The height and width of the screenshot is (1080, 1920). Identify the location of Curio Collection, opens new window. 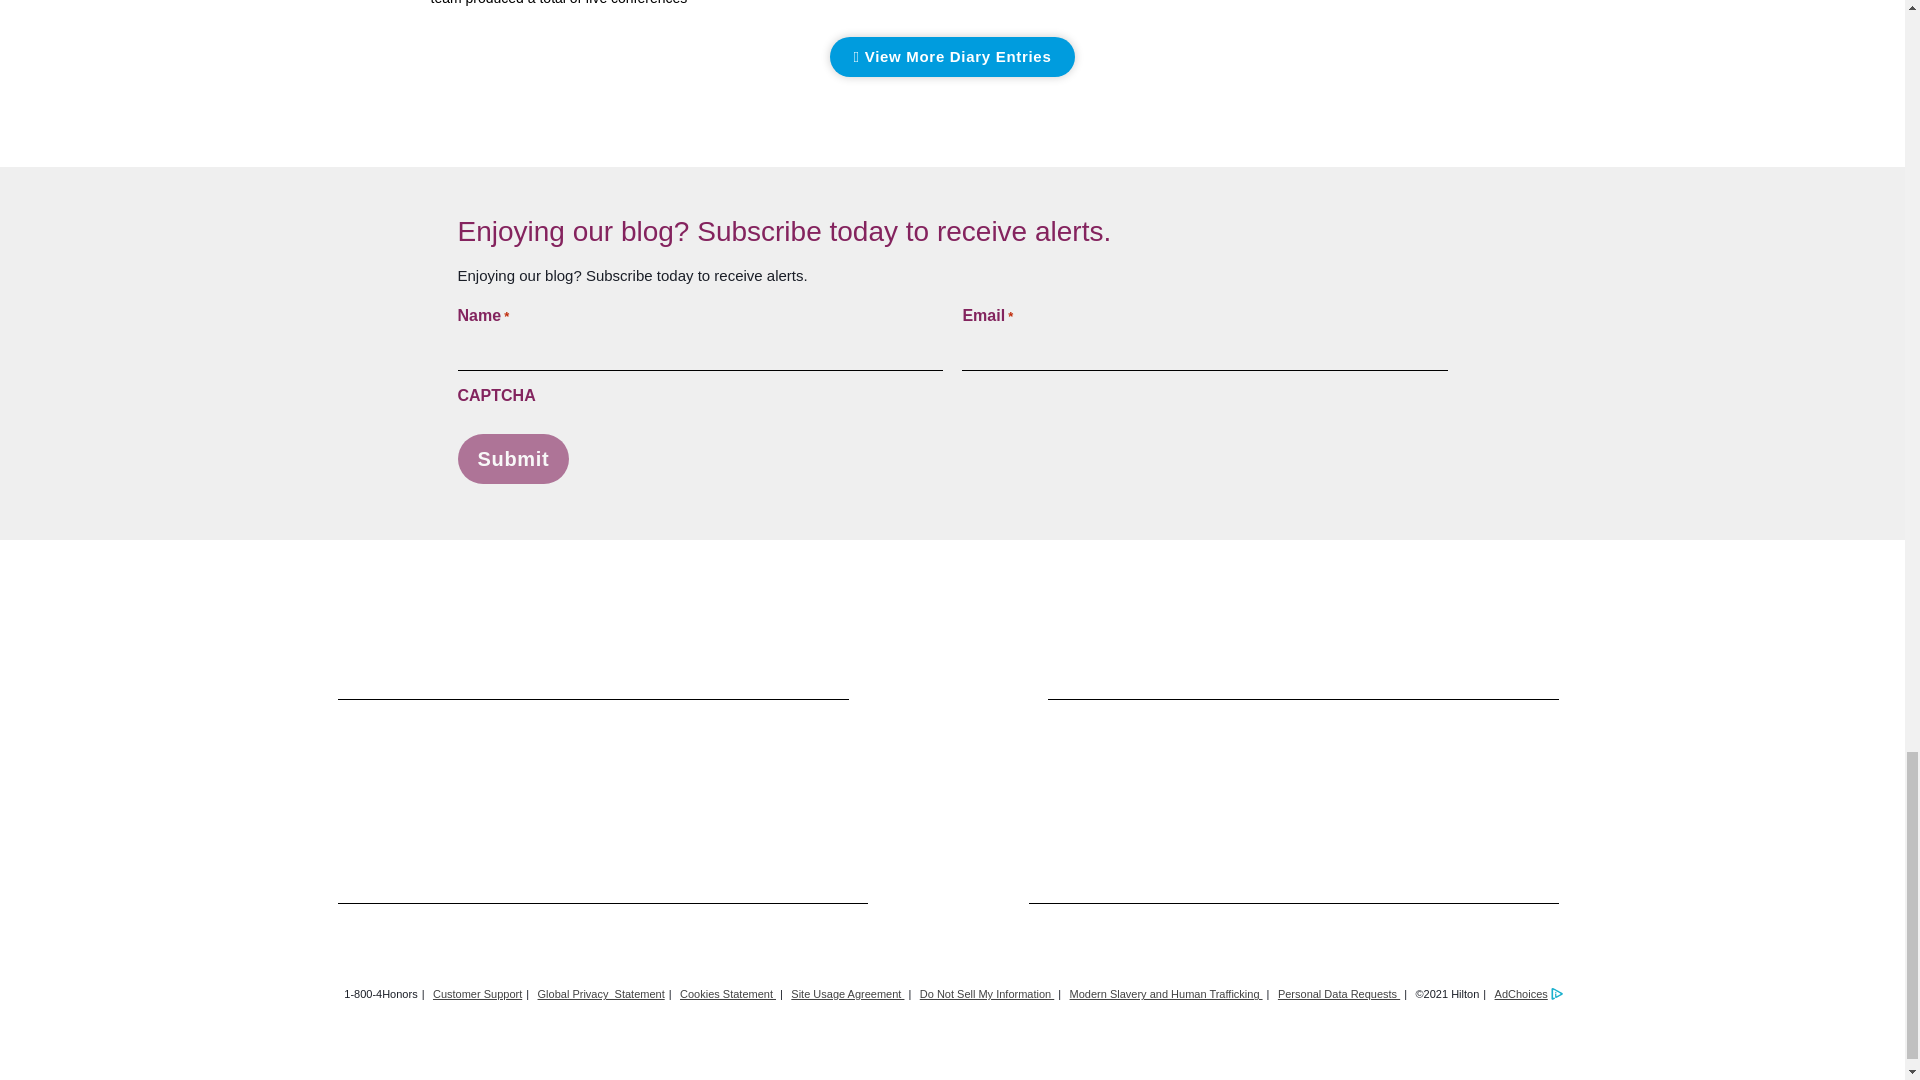
(823, 782).